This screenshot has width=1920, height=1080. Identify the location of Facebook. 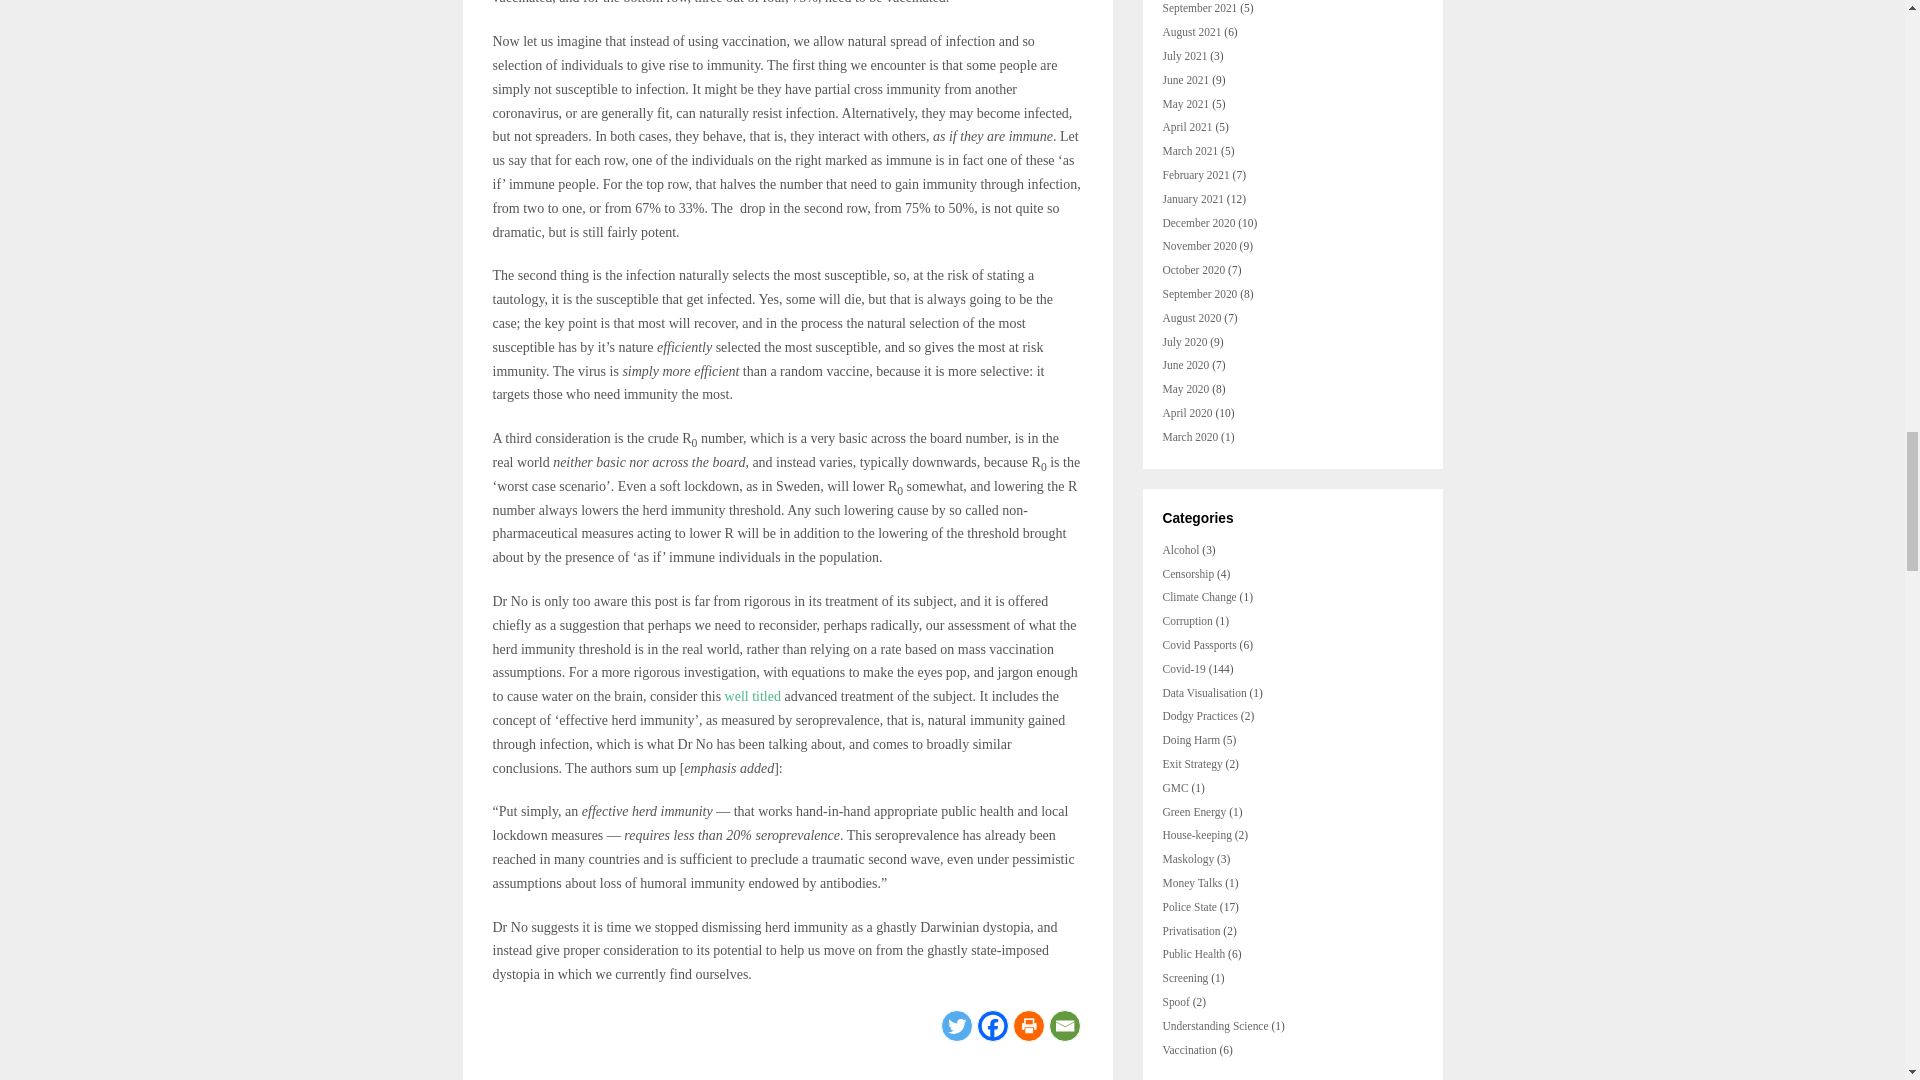
(992, 1026).